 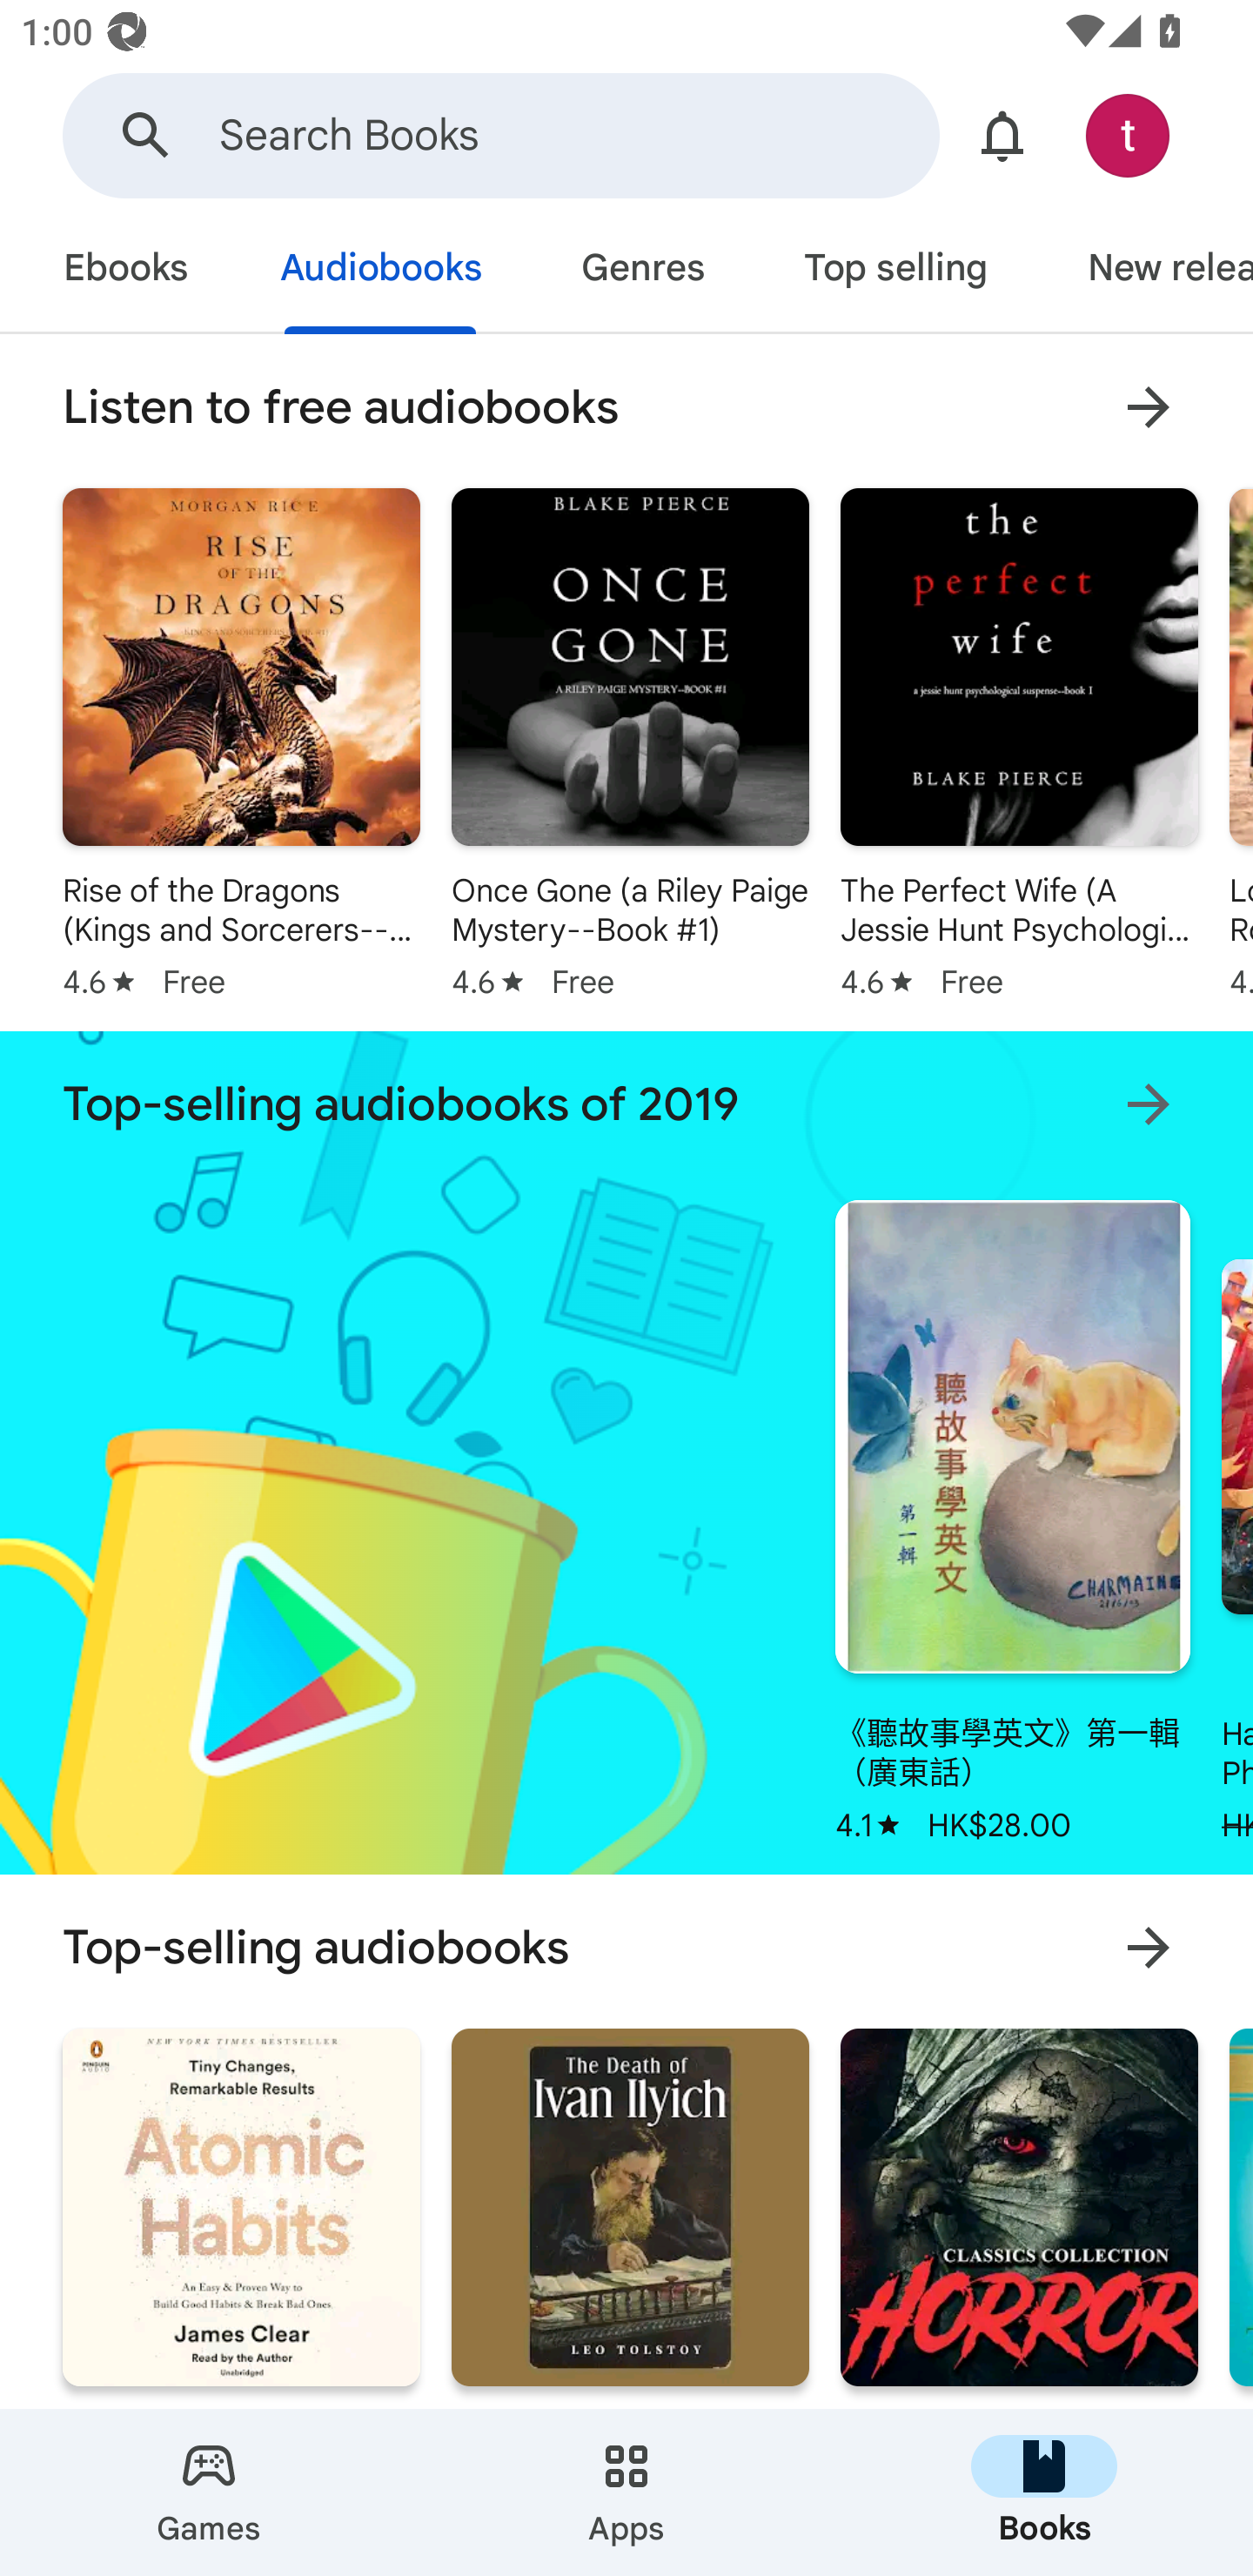 I want to click on Search Google Play Search Books, so click(x=501, y=134).